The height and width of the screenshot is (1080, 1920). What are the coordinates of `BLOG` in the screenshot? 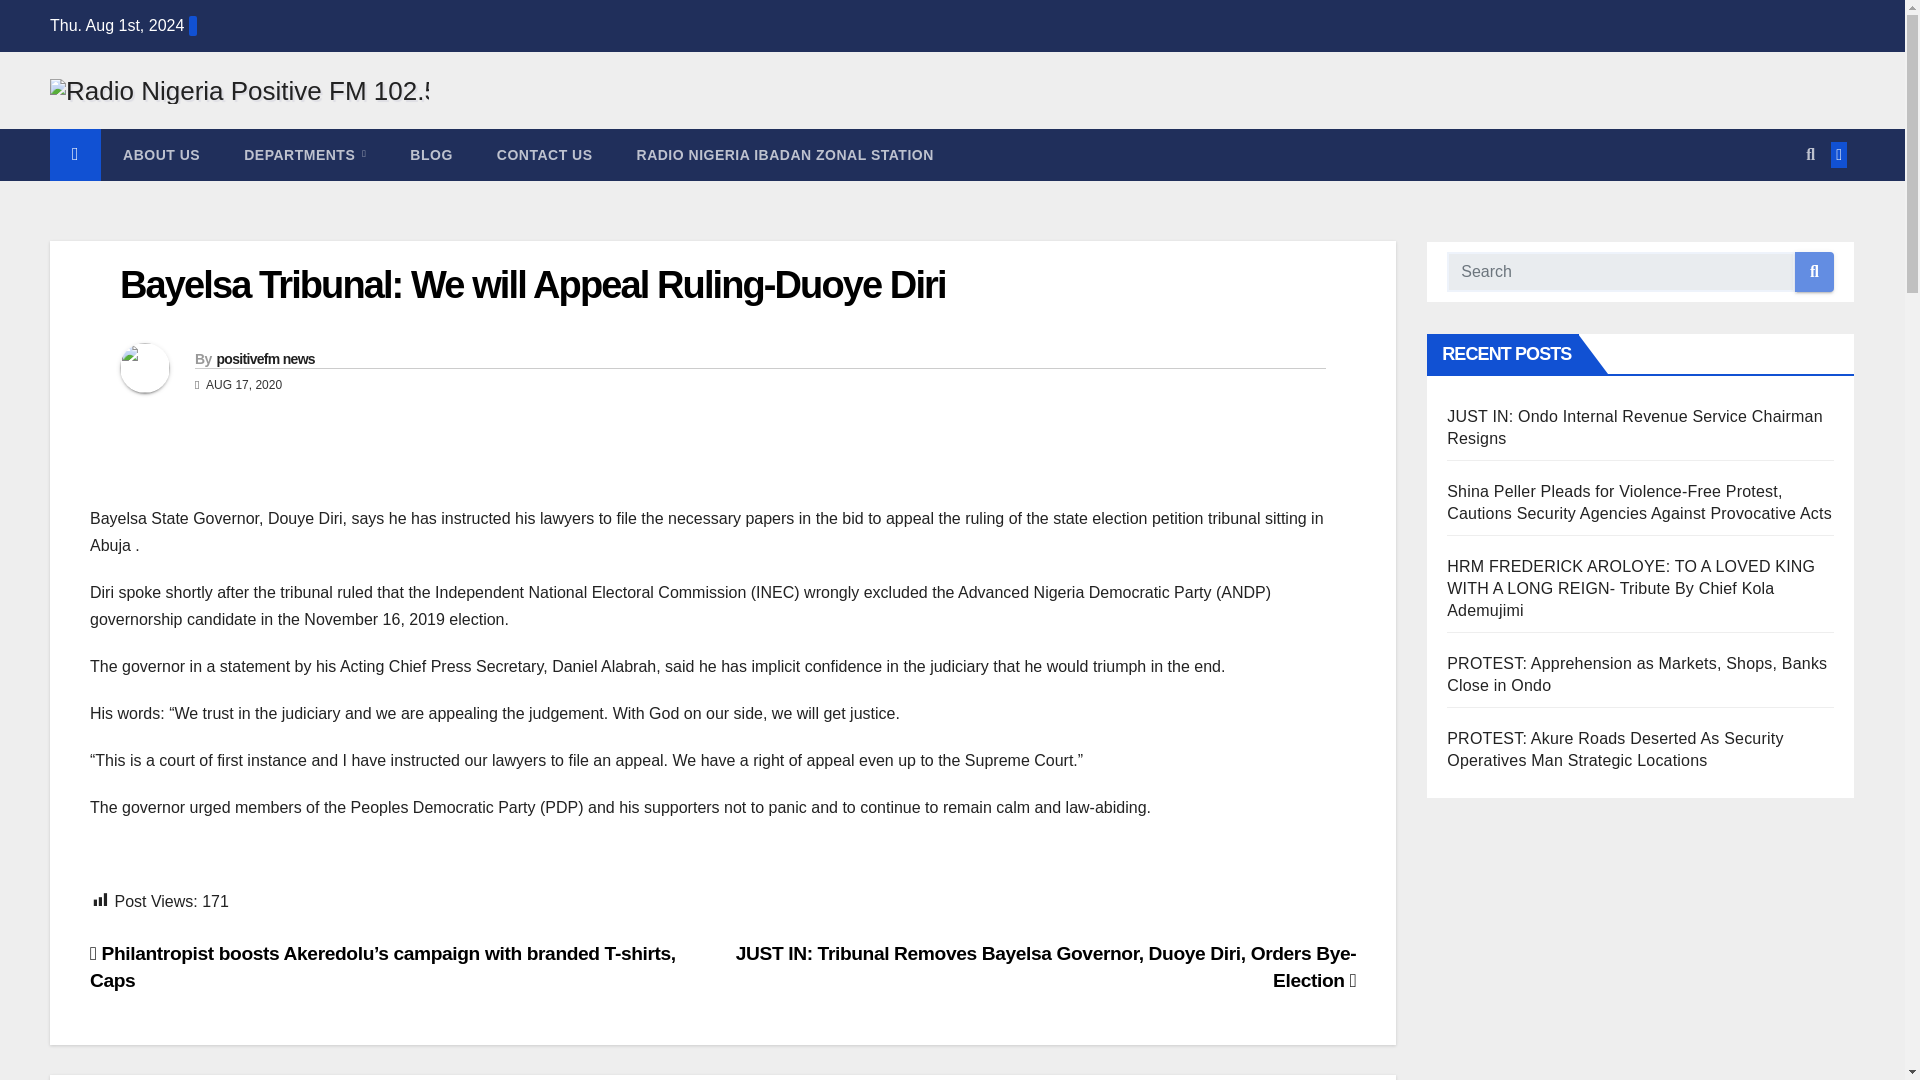 It's located at (430, 572).